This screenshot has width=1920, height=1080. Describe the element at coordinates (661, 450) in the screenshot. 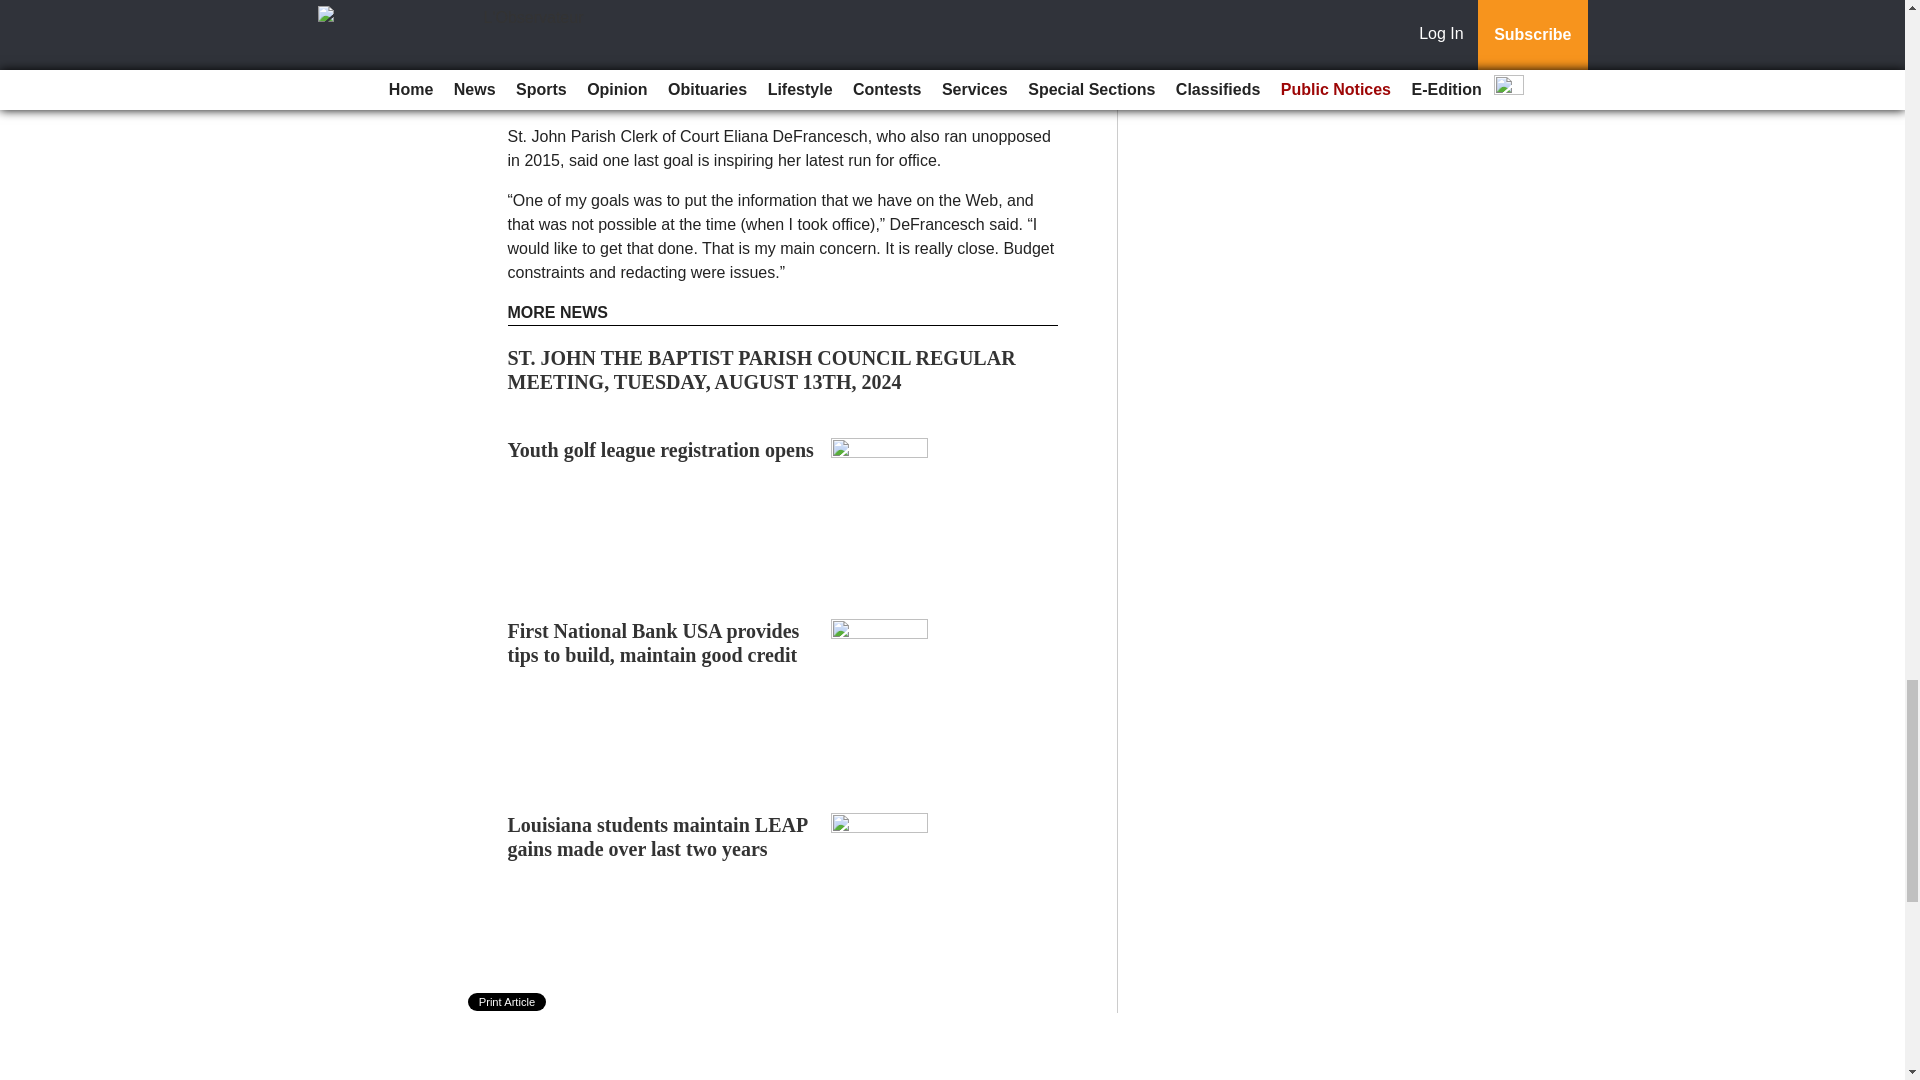

I see `Youth golf league registration opens` at that location.